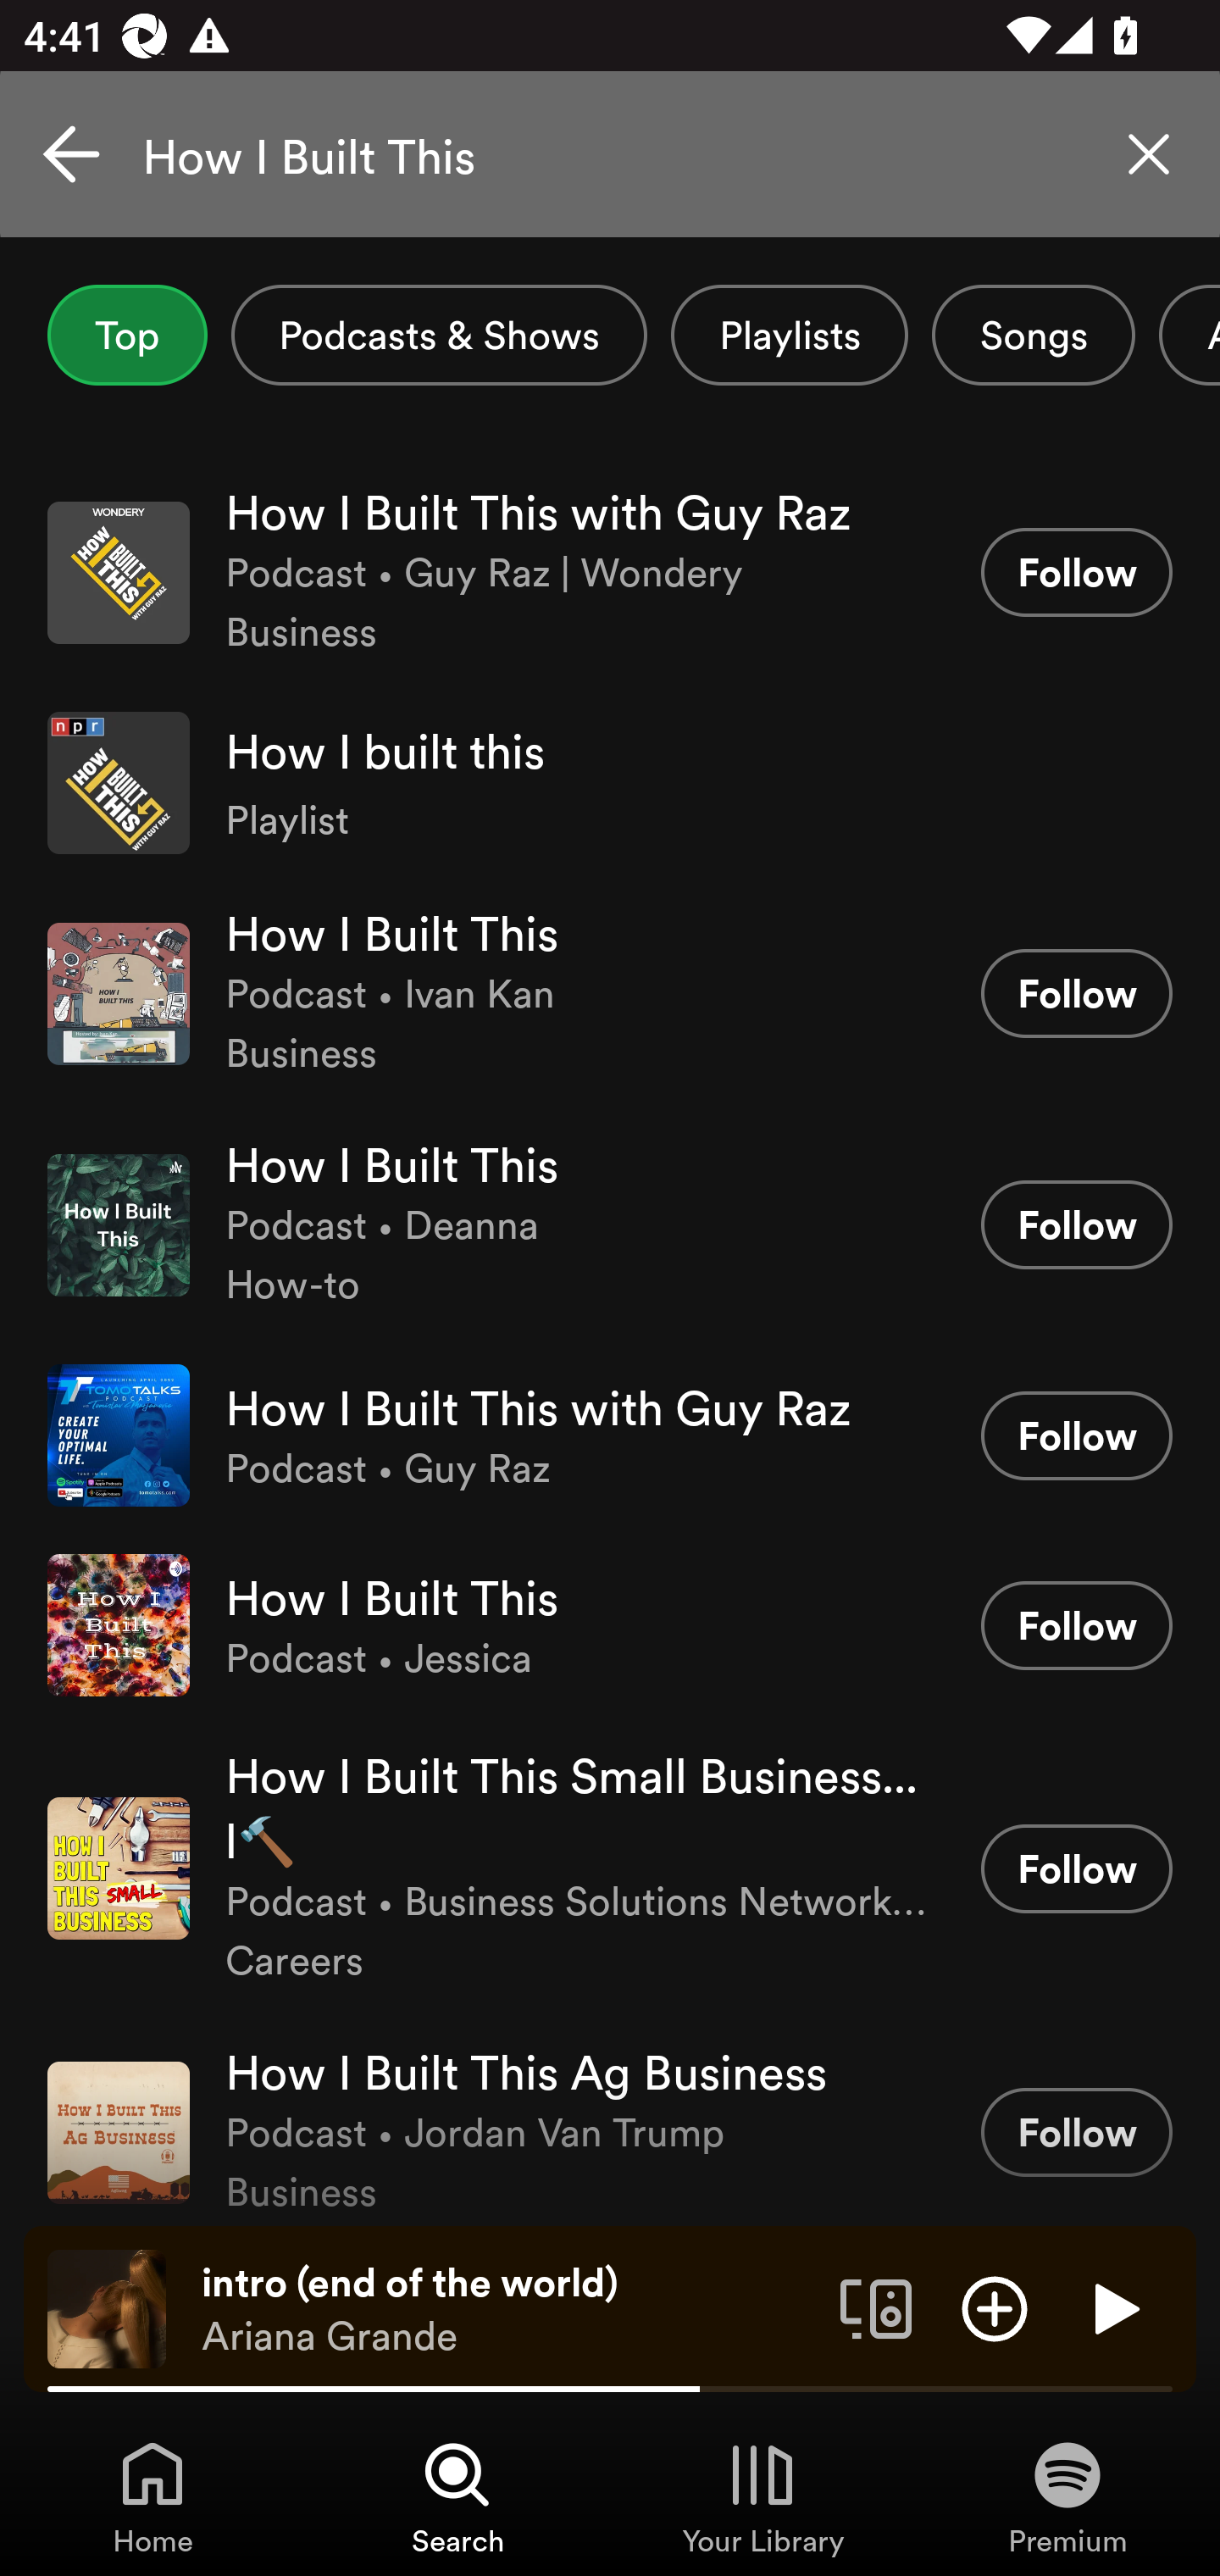 The width and height of the screenshot is (1220, 2576). What do you see at coordinates (610, 154) in the screenshot?
I see `How I Built This` at bounding box center [610, 154].